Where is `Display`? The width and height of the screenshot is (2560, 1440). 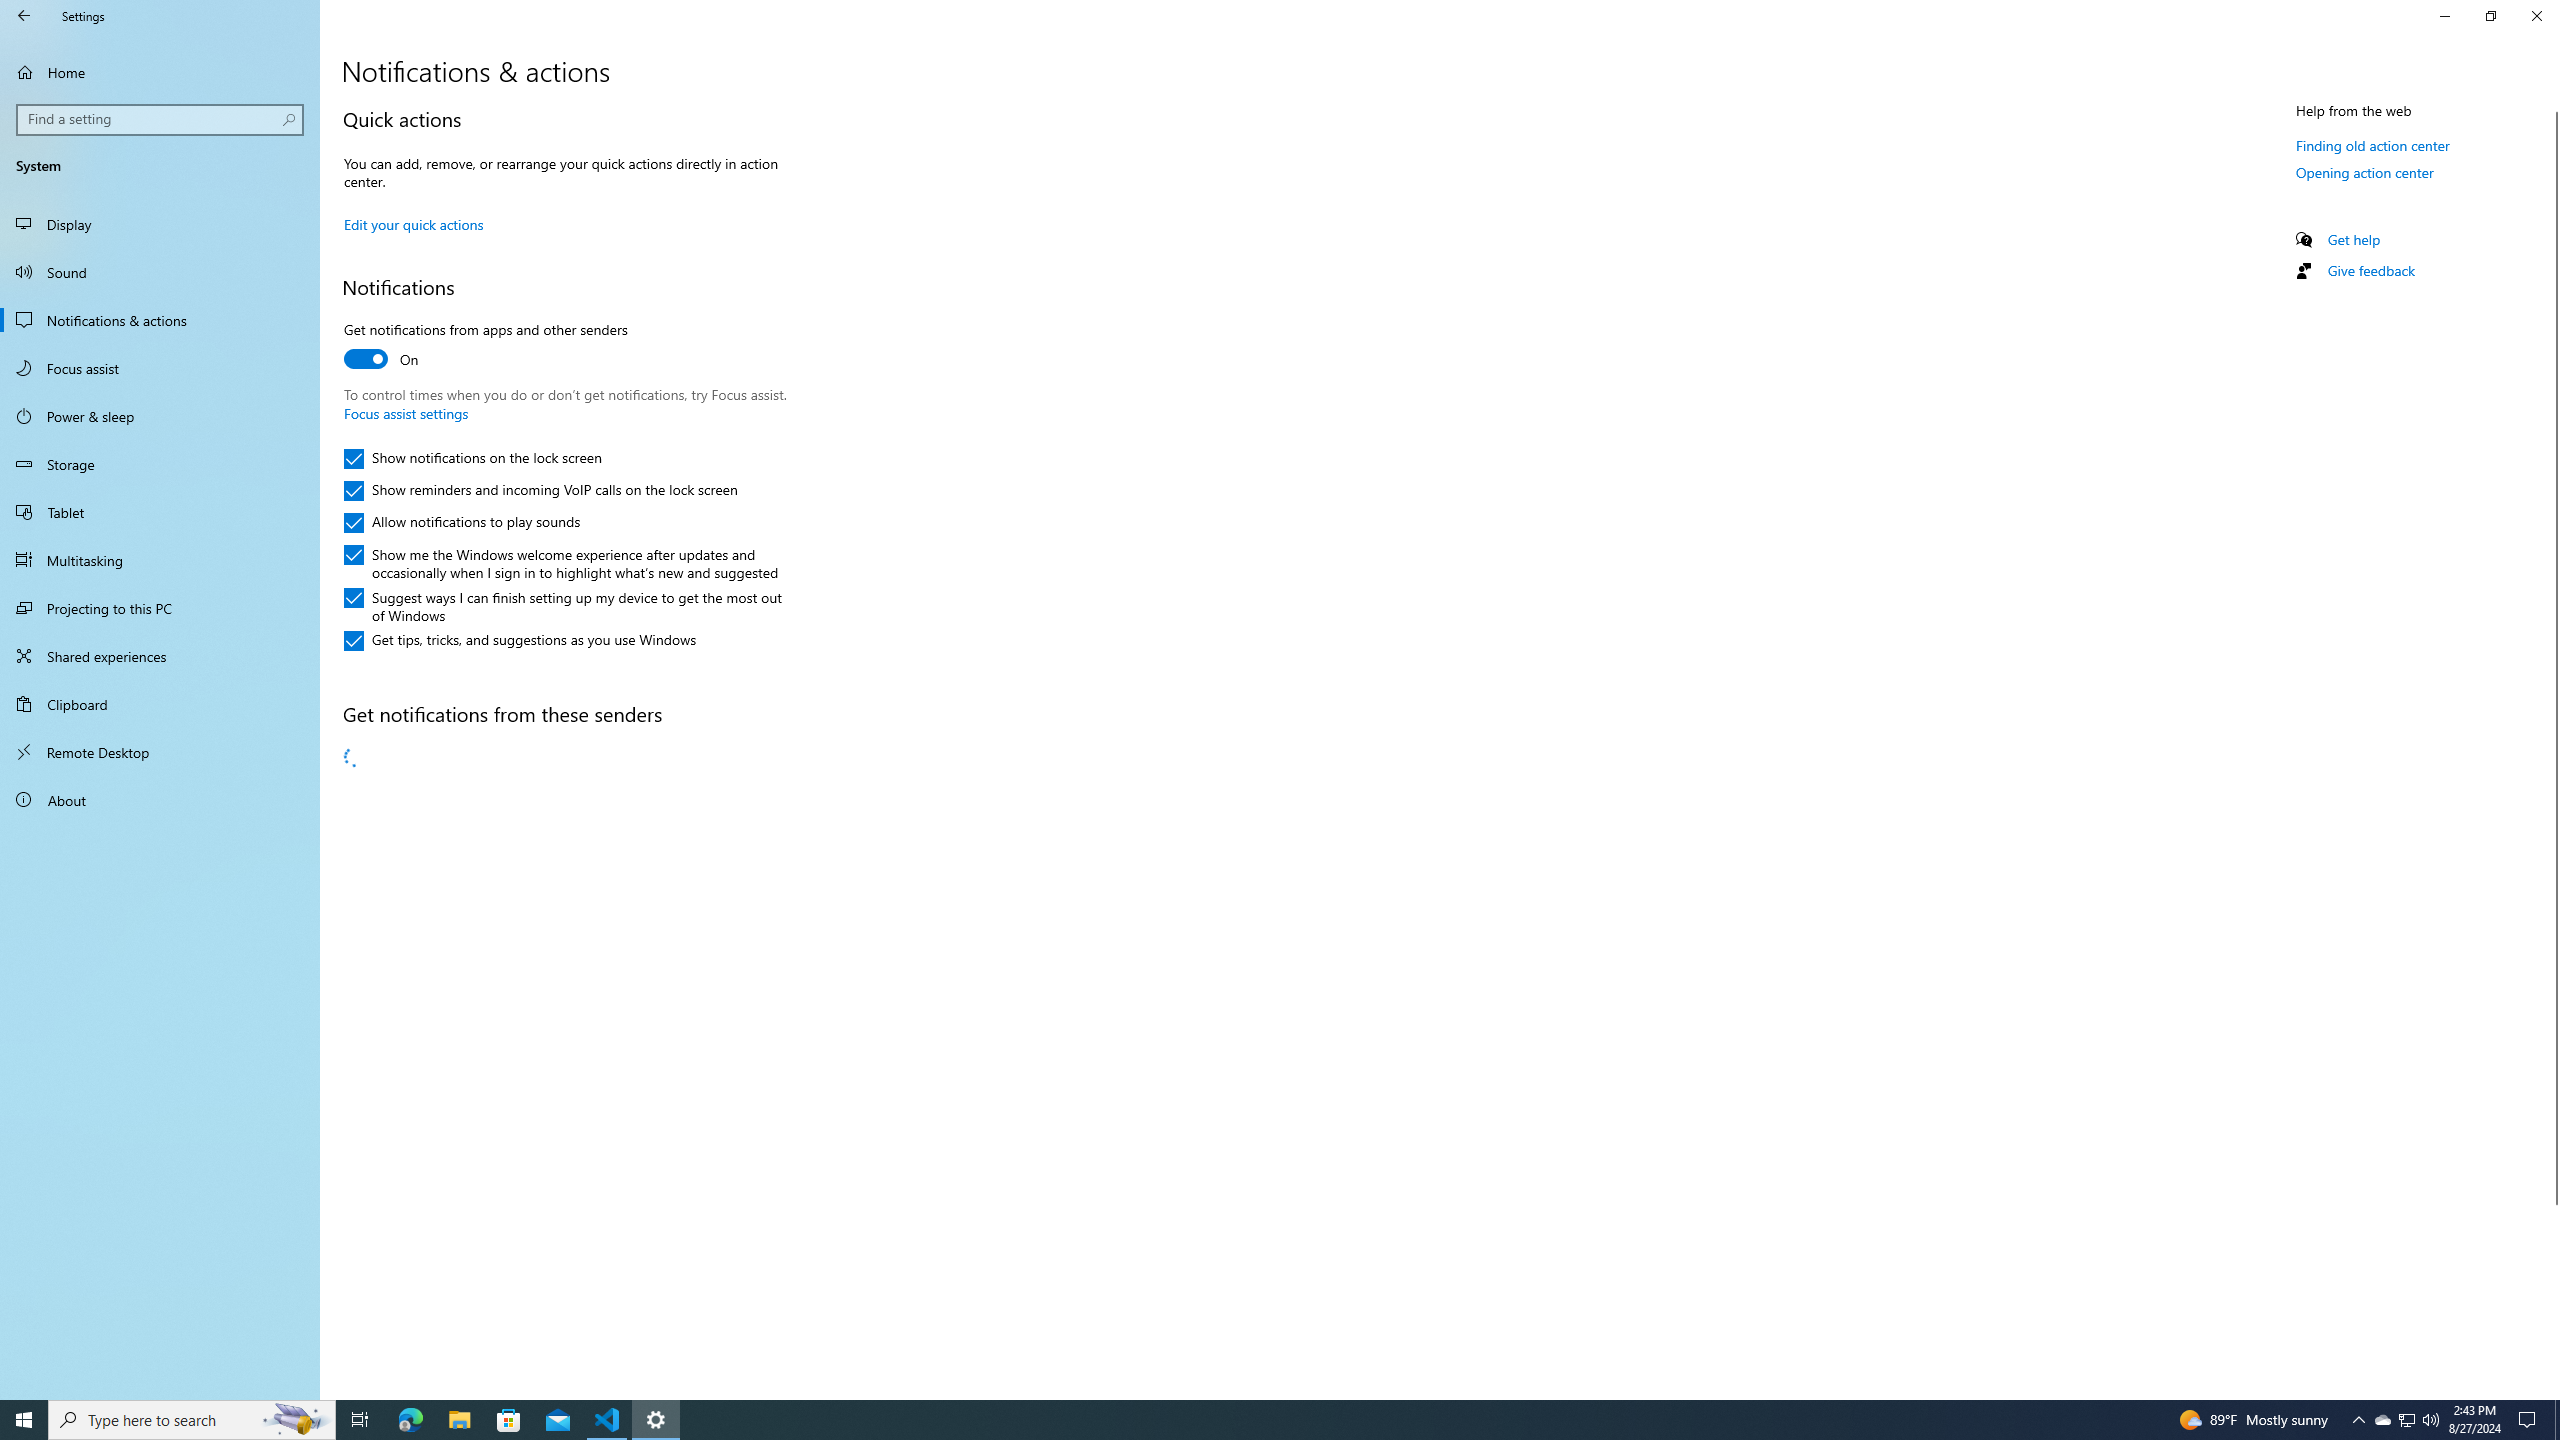
Display is located at coordinates (160, 224).